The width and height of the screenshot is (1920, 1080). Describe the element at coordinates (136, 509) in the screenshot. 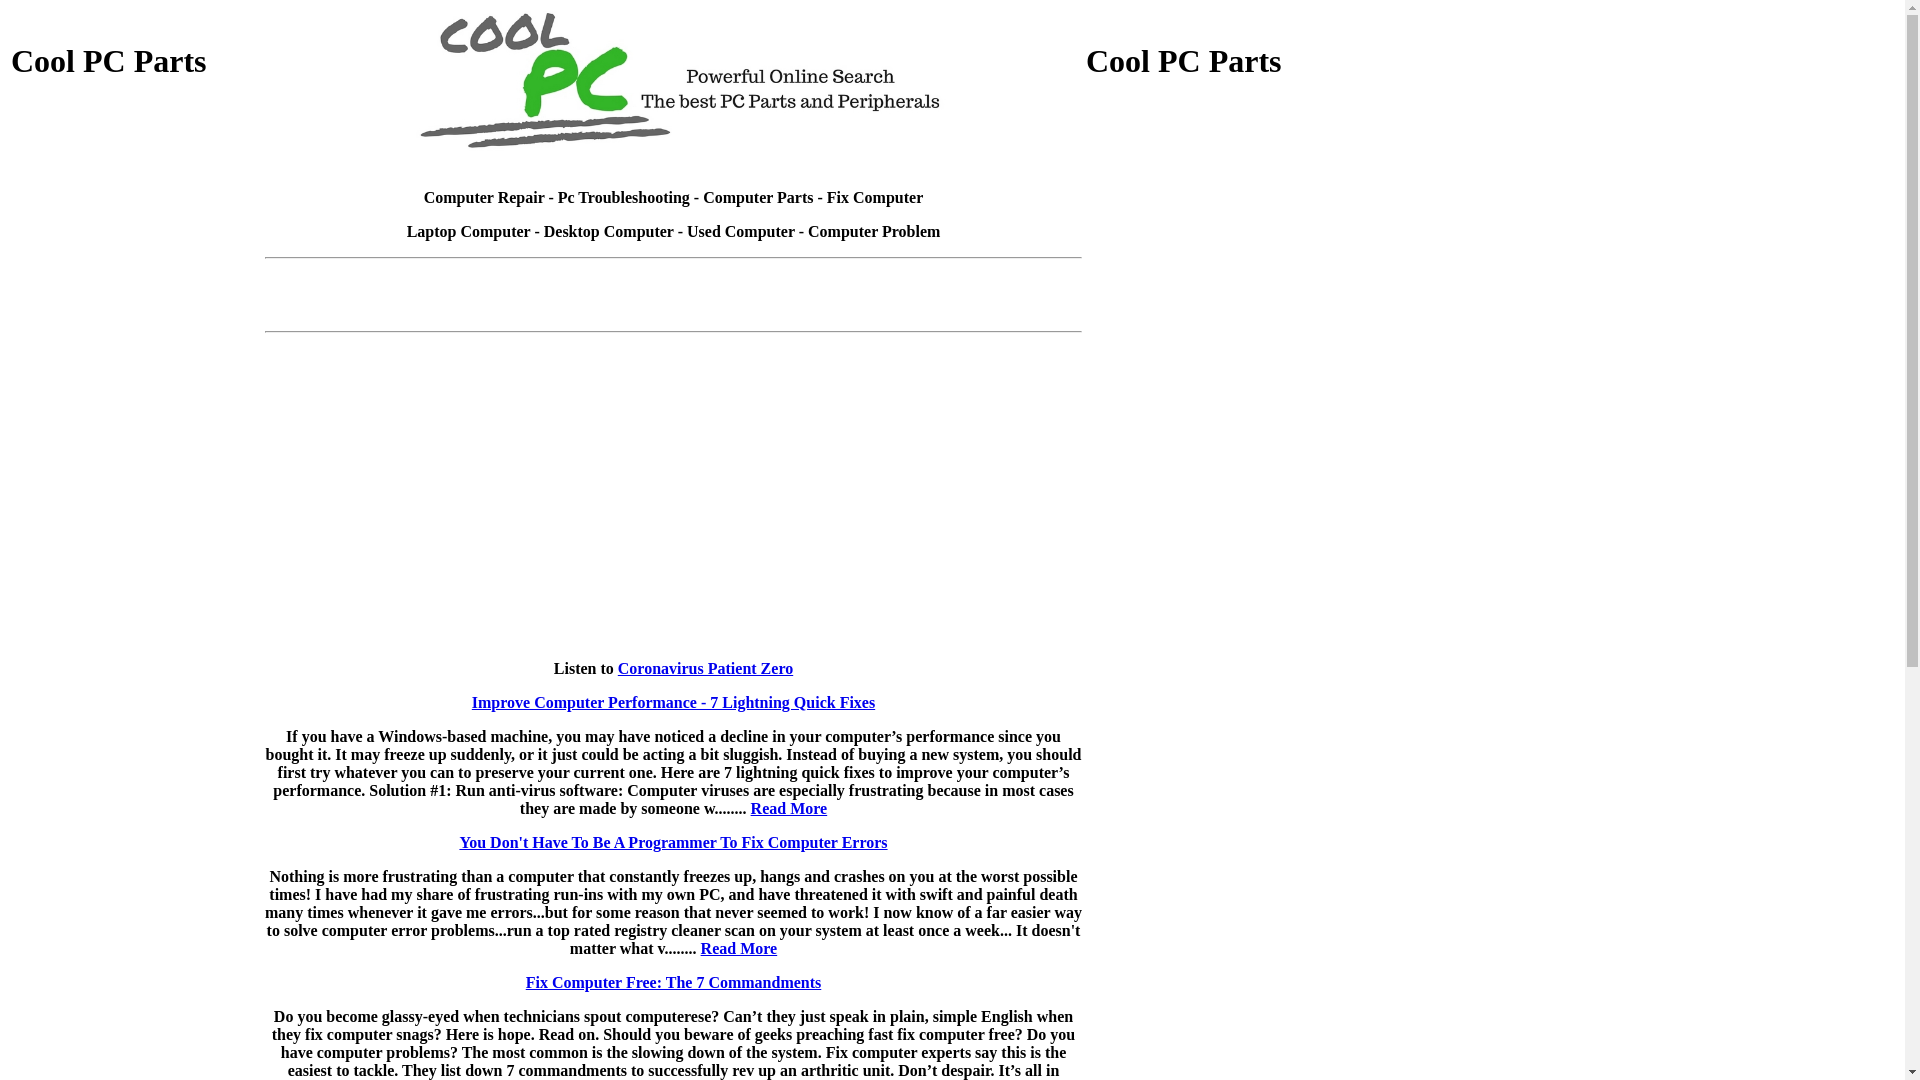

I see `Advertisement` at that location.